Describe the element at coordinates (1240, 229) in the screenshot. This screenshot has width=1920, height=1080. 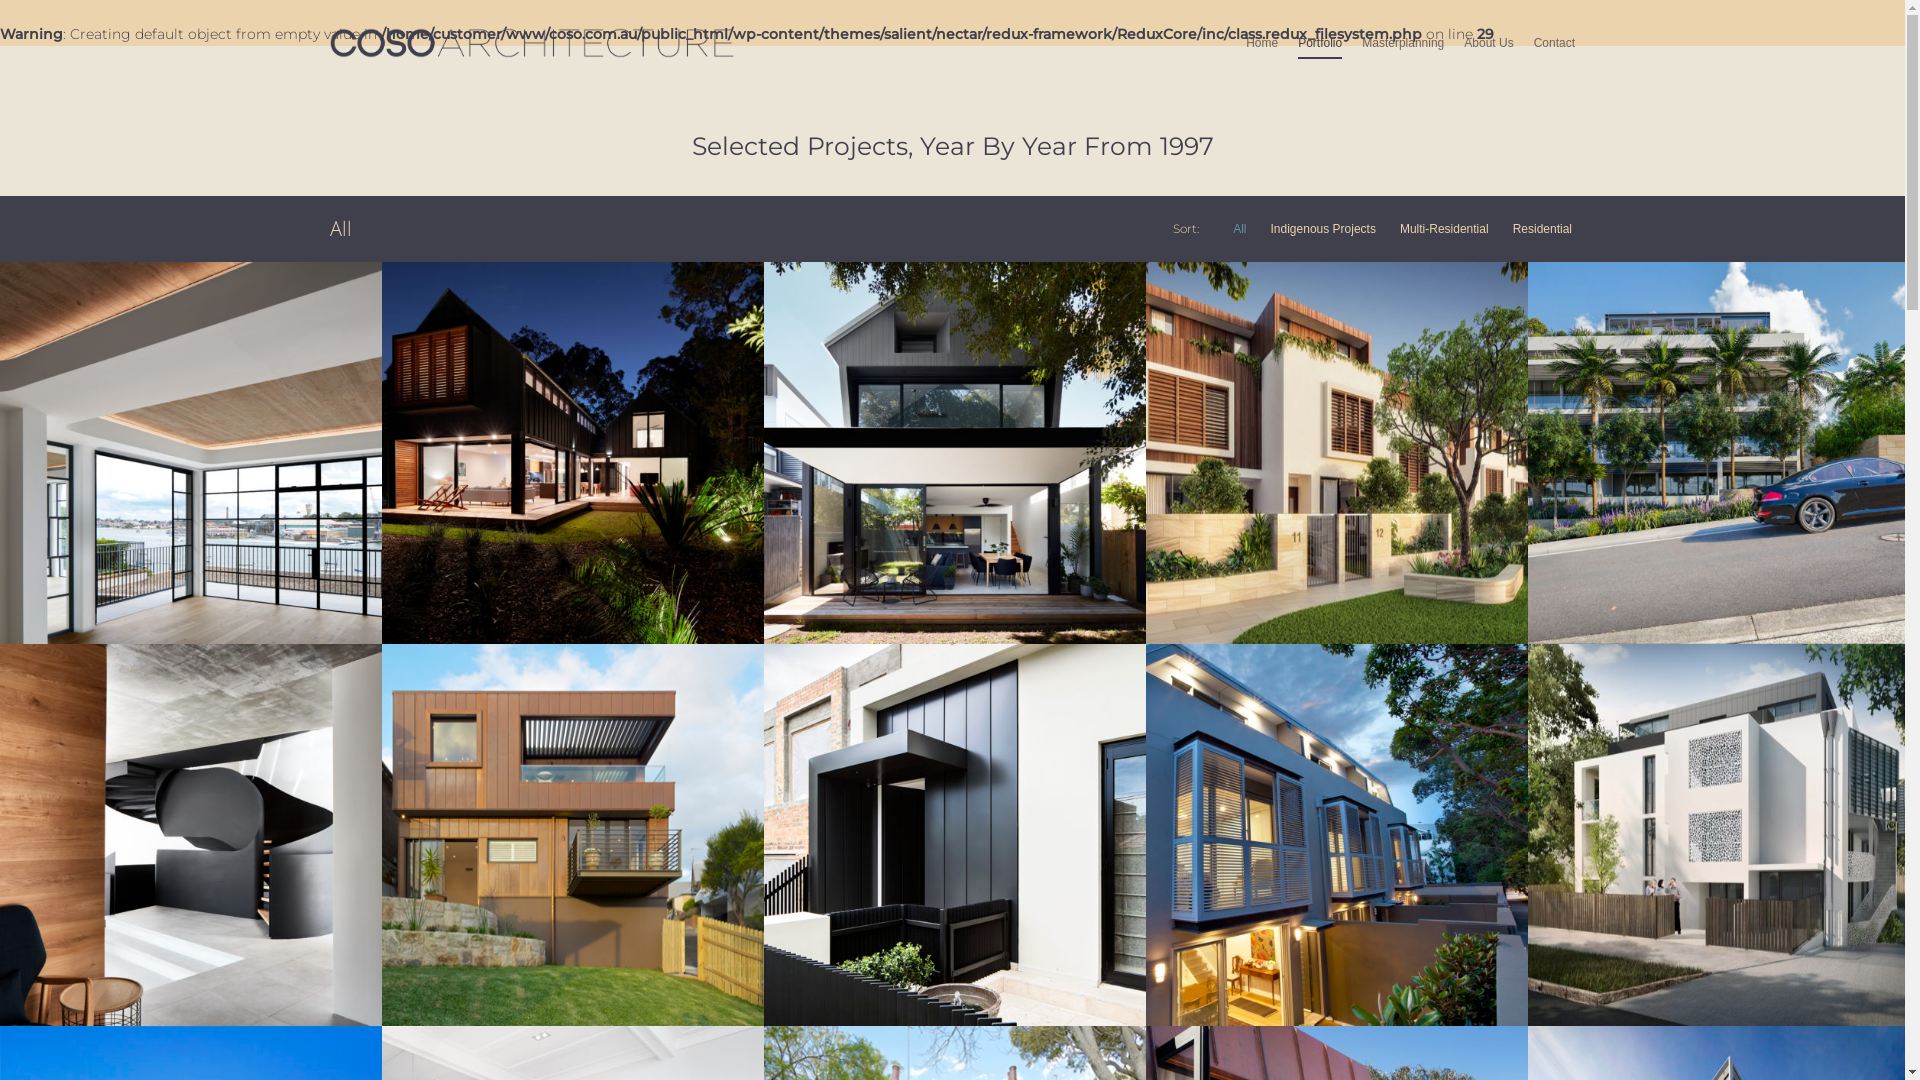
I see `All` at that location.